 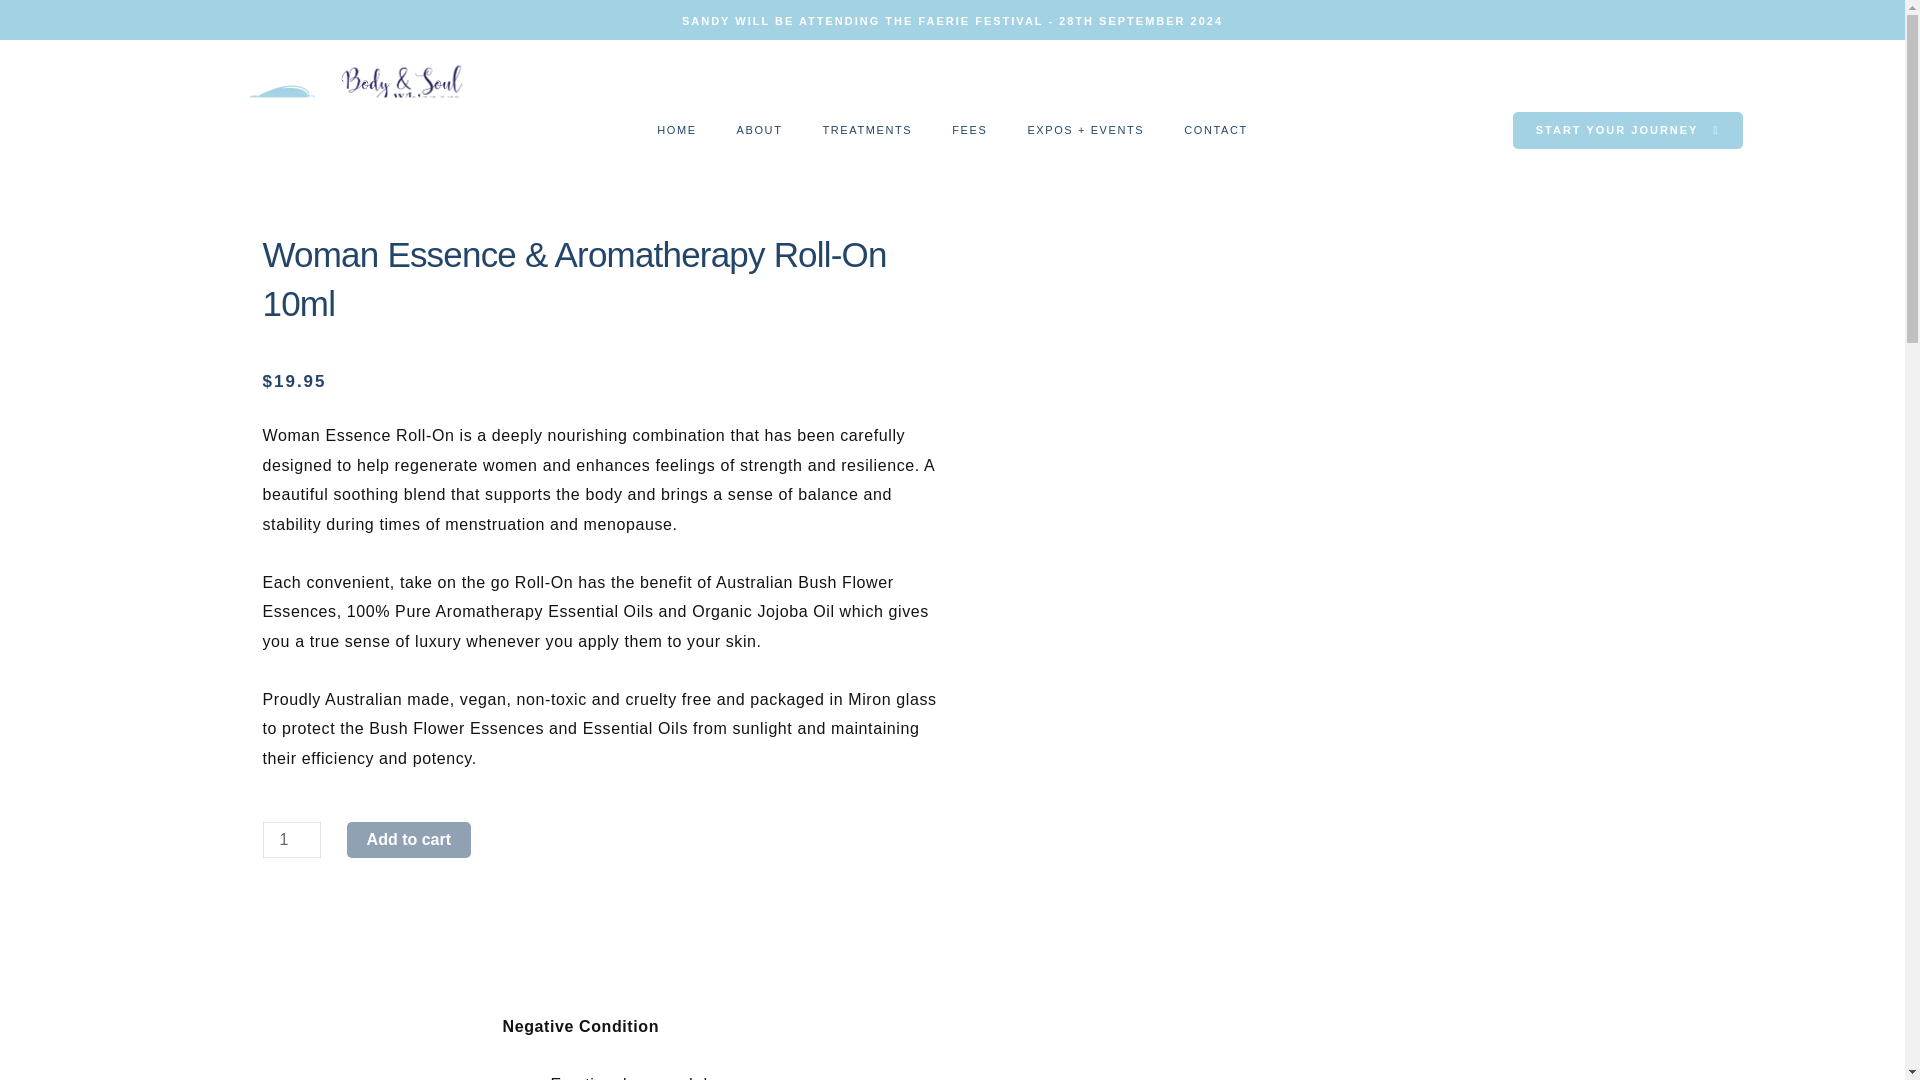 I want to click on CONTACT, so click(x=1215, y=130).